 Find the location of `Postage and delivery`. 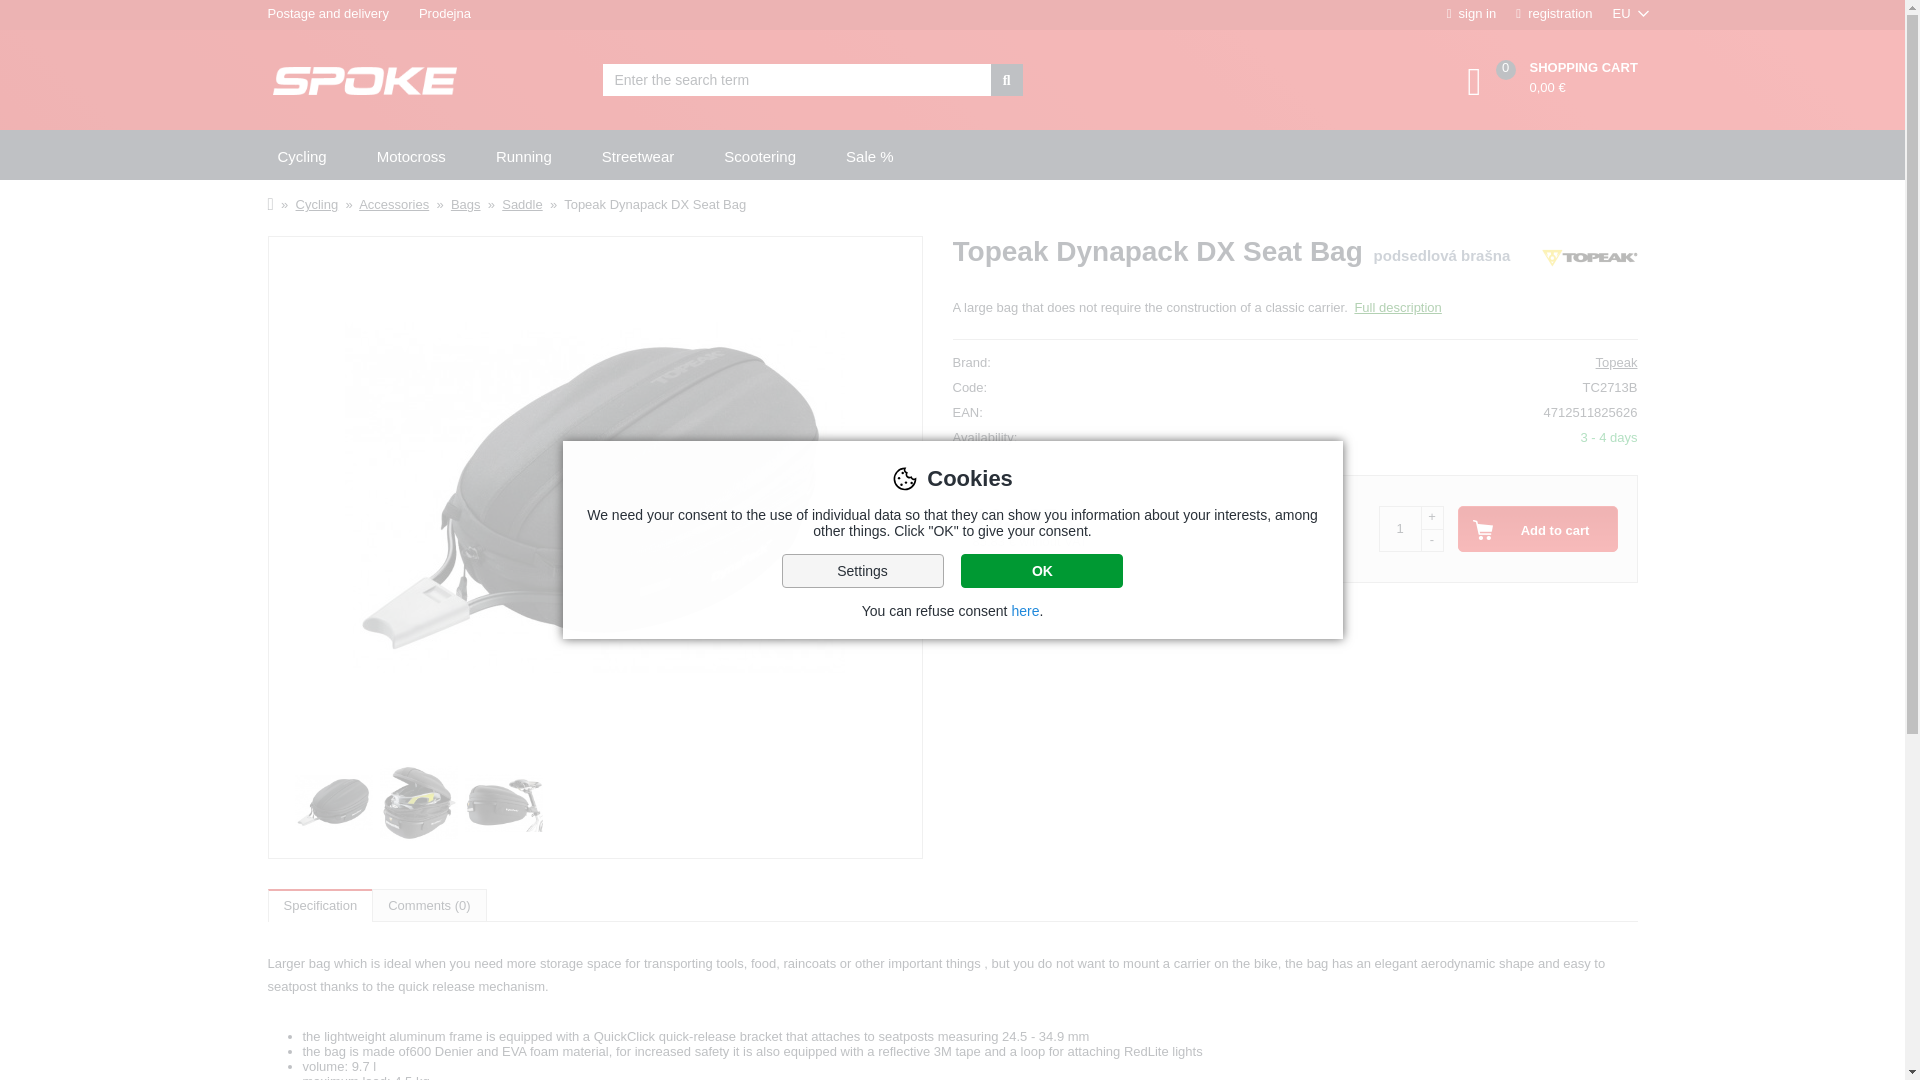

Postage and delivery is located at coordinates (327, 14).